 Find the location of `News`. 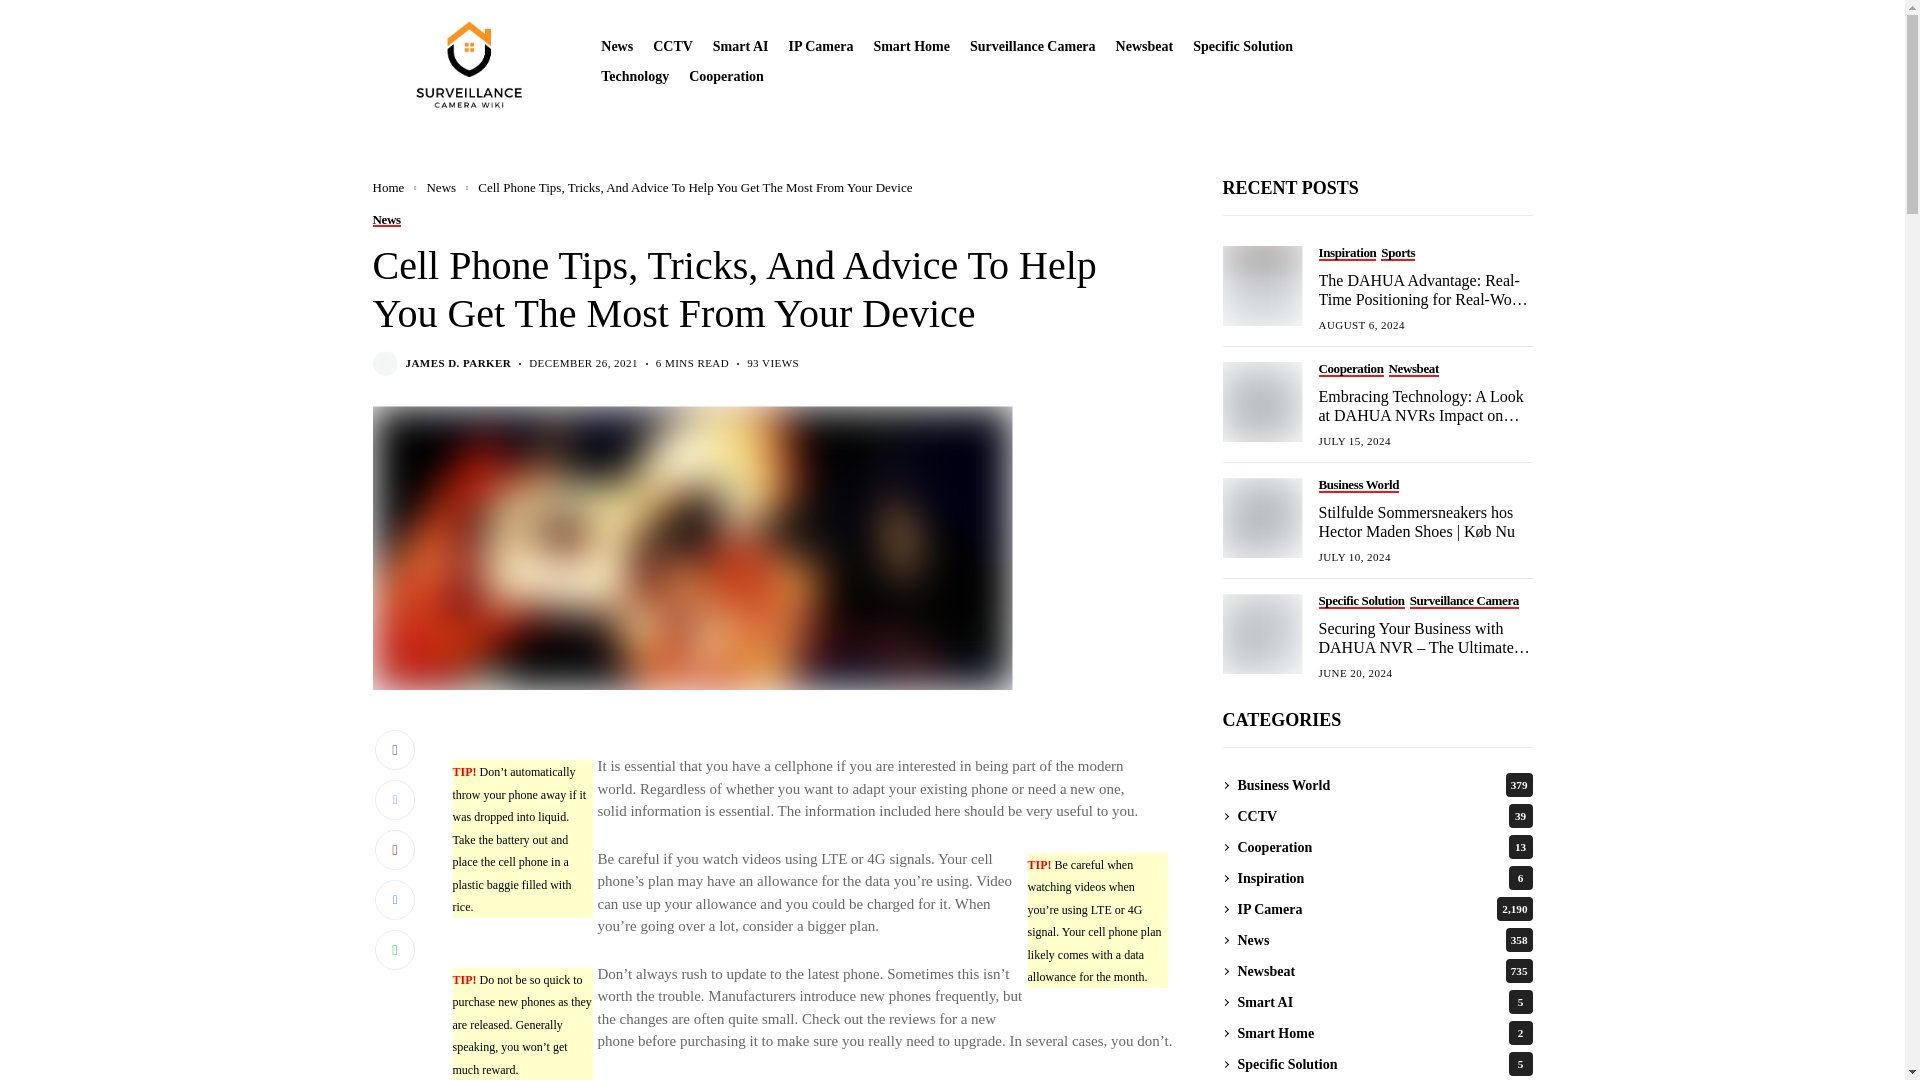

News is located at coordinates (616, 46).